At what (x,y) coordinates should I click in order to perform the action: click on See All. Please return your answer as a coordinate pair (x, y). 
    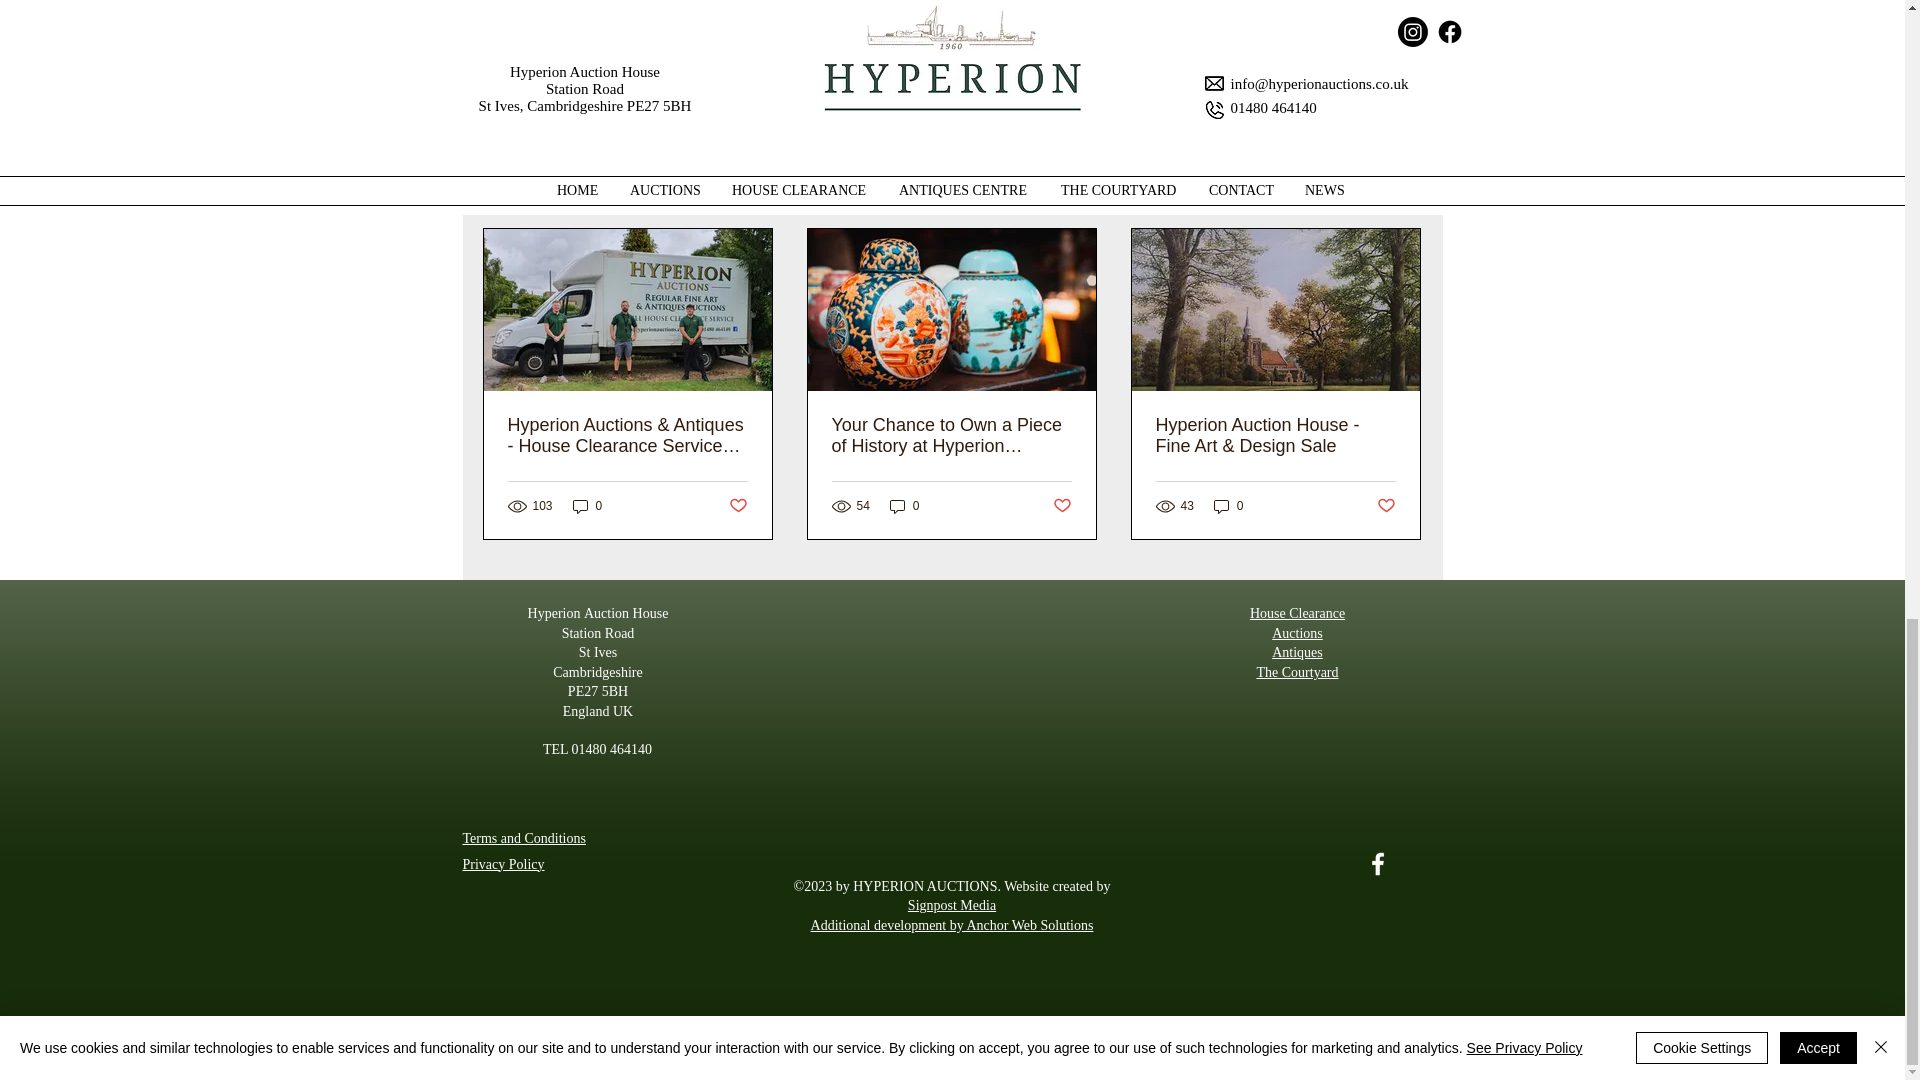
    Looking at the image, I should click on (1400, 194).